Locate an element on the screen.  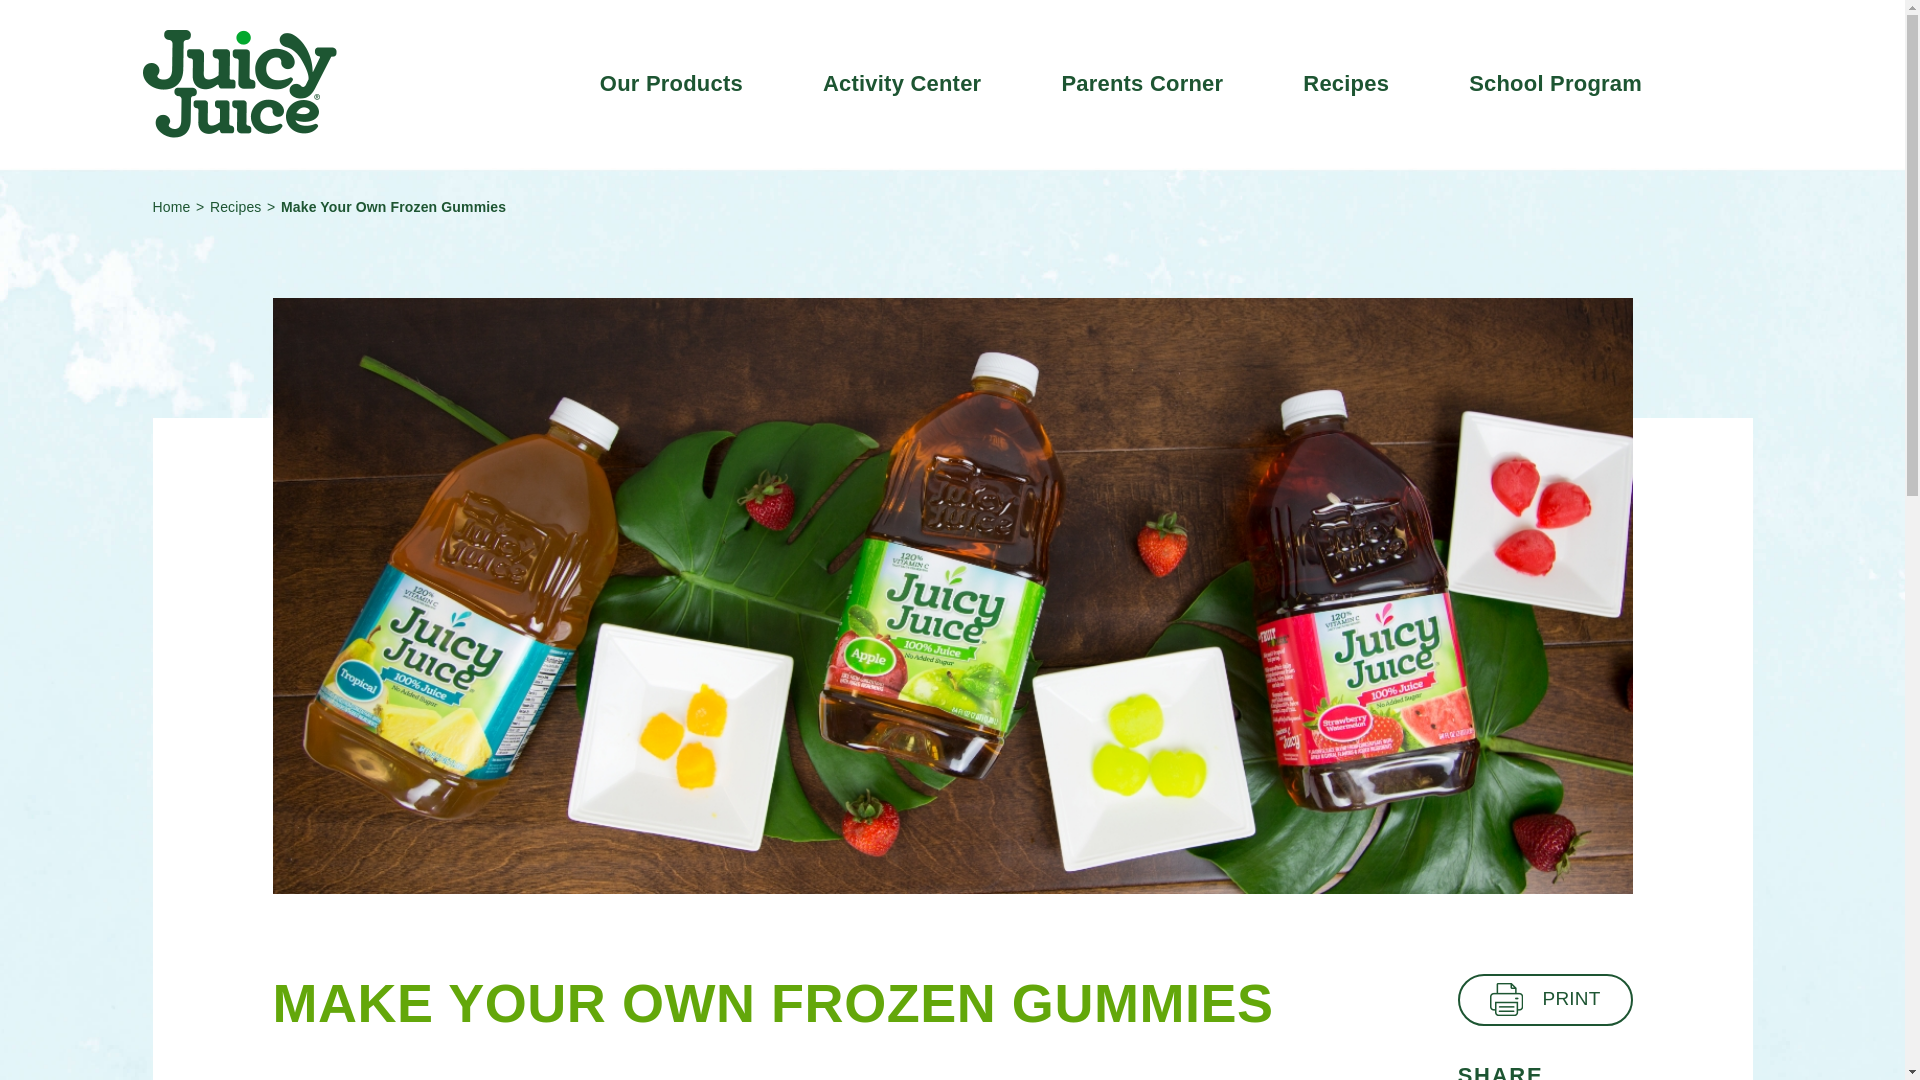
PRINT is located at coordinates (1545, 1000).